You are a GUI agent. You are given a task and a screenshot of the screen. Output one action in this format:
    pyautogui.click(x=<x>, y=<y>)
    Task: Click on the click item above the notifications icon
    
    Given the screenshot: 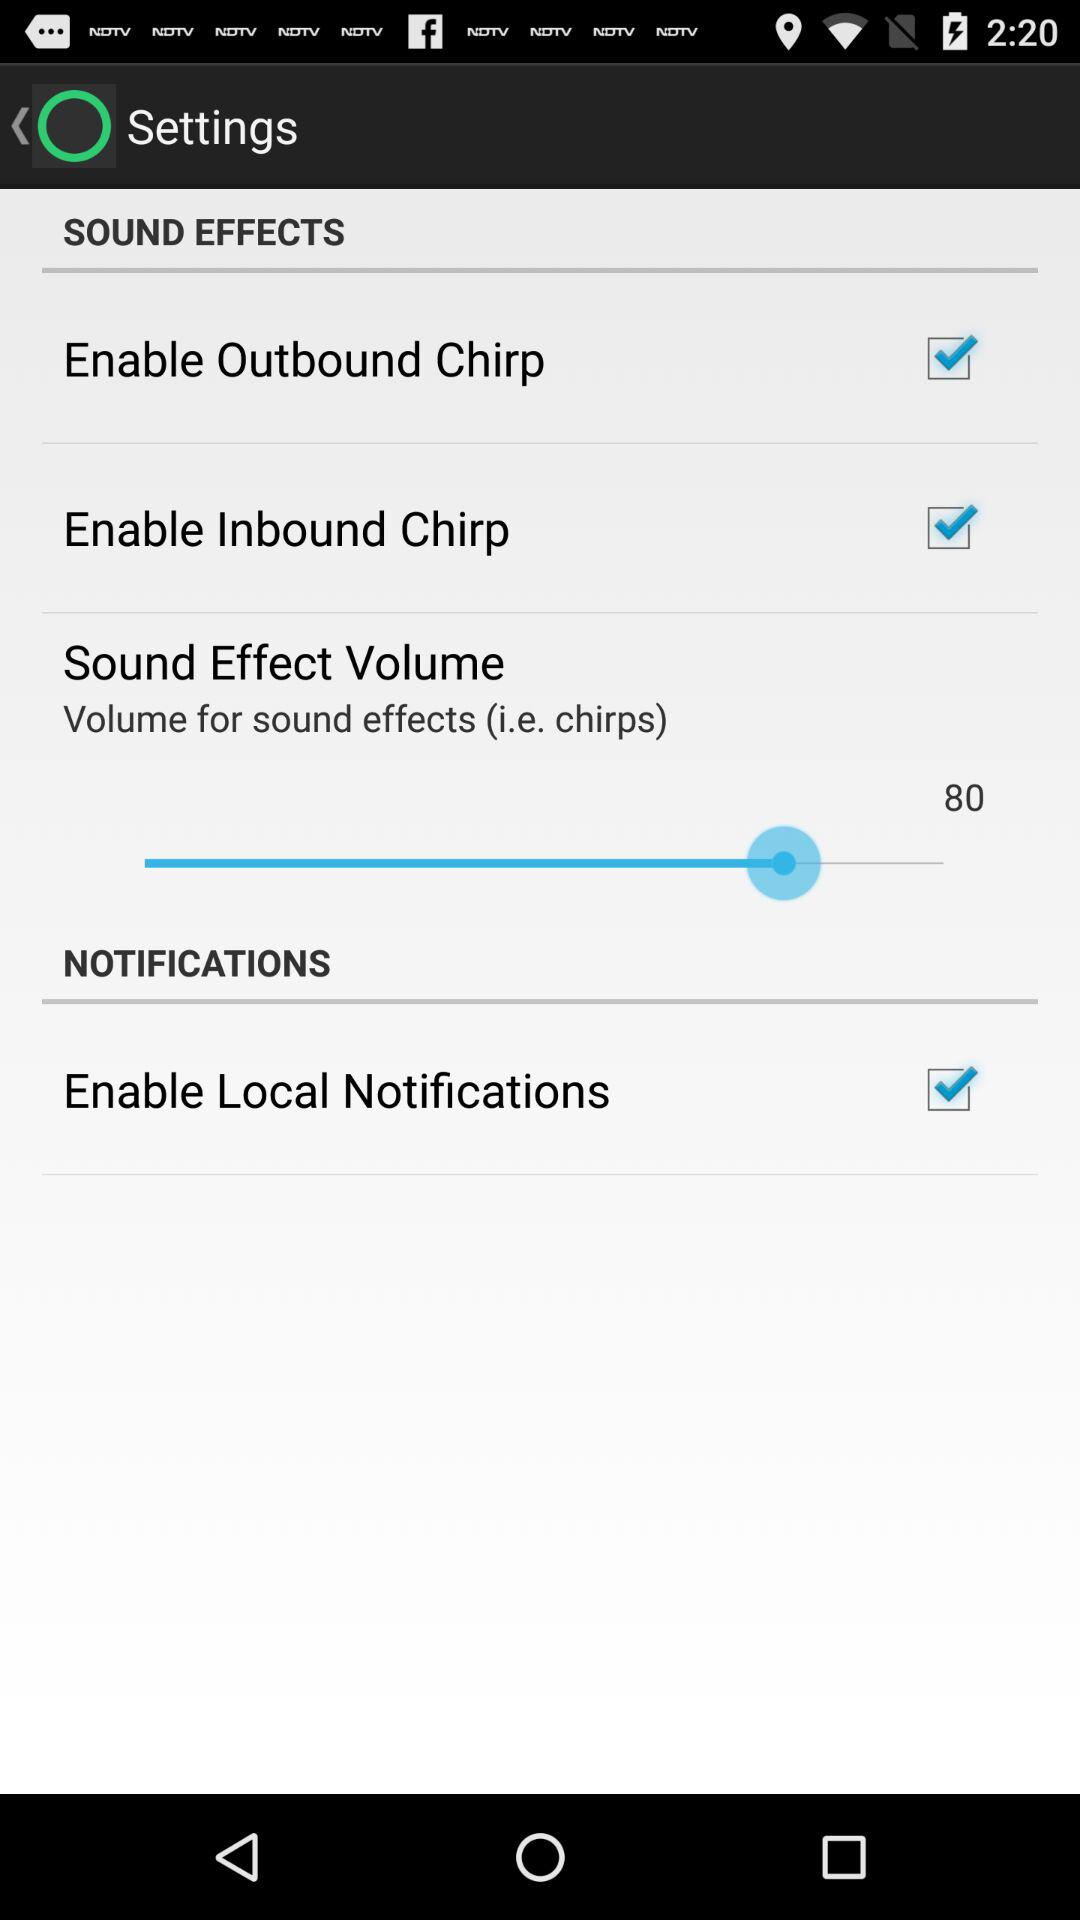 What is the action you would take?
    pyautogui.click(x=544, y=863)
    